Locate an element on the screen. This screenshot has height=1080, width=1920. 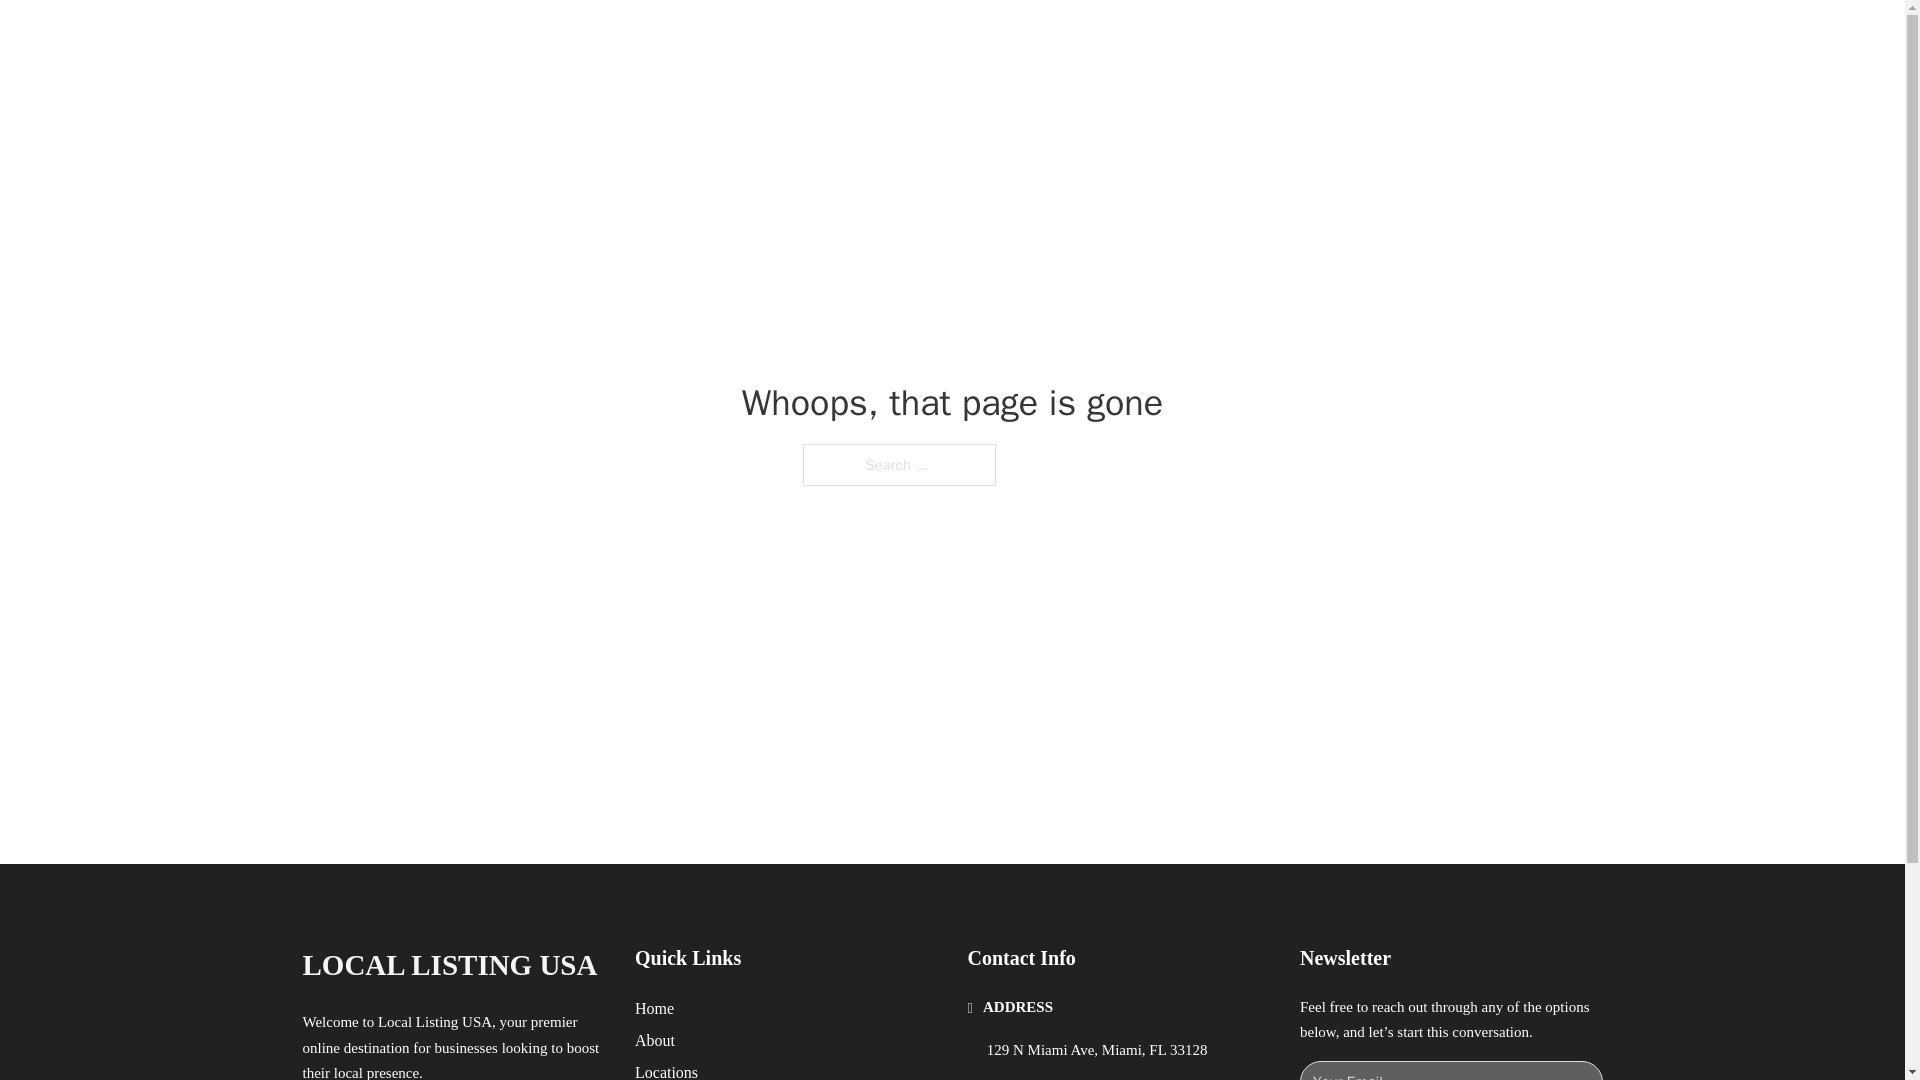
LOCAL LISTING USA is located at coordinates (539, 38).